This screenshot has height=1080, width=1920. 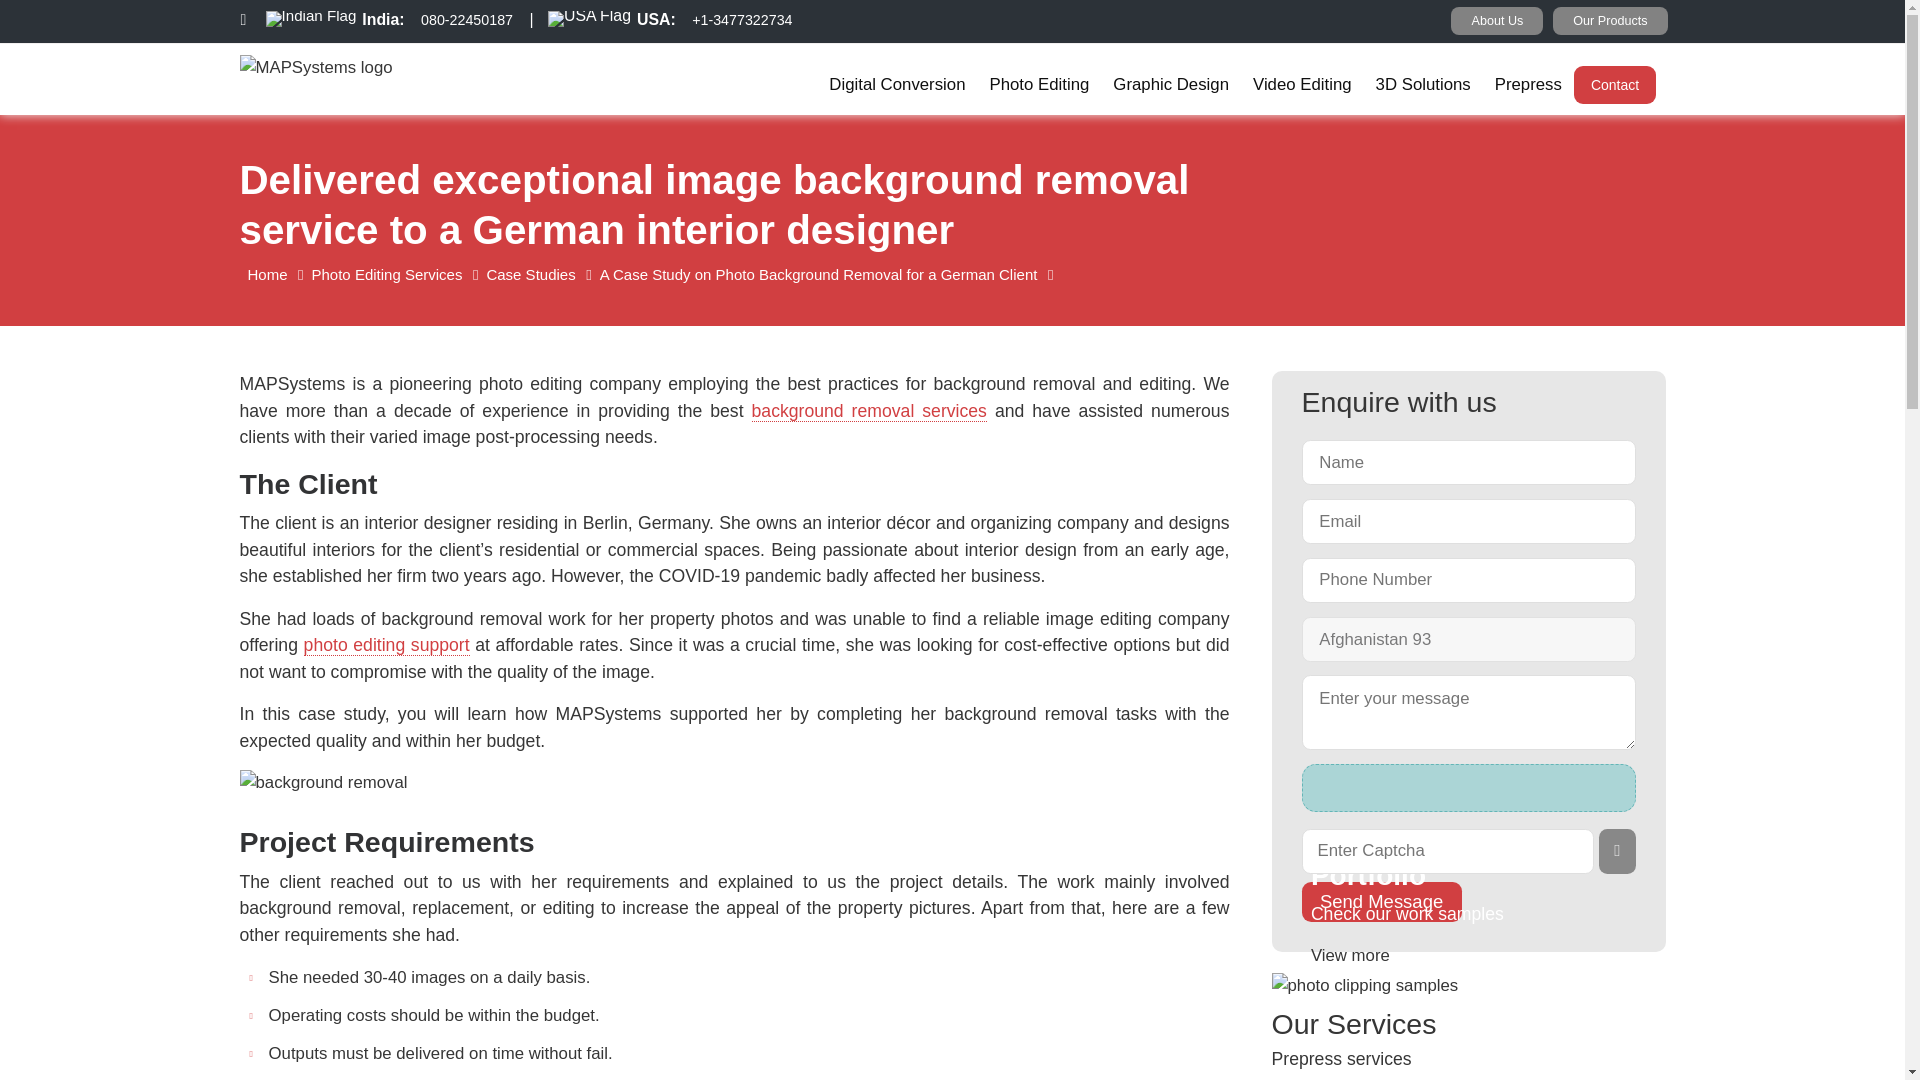 I want to click on 080-22450187, so click(x=466, y=27).